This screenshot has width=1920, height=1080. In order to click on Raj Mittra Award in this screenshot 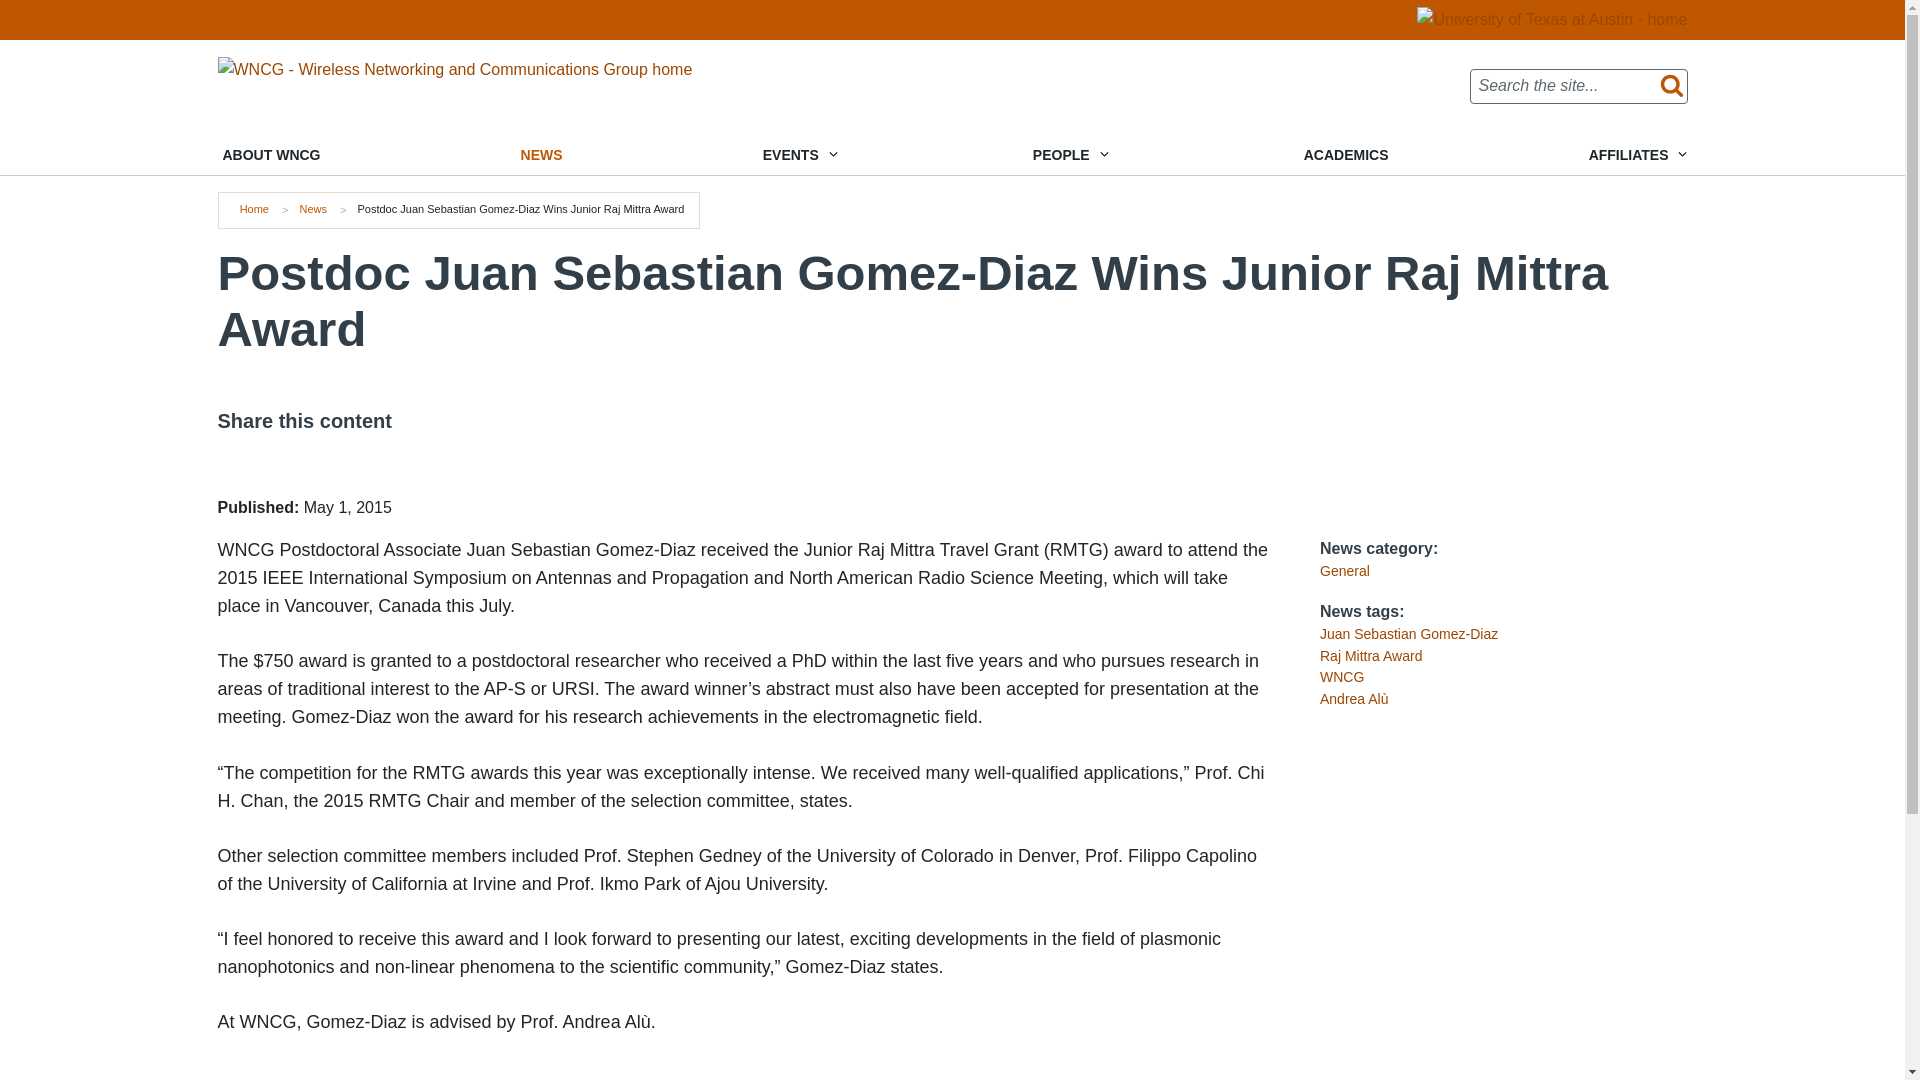, I will do `click(1371, 656)`.